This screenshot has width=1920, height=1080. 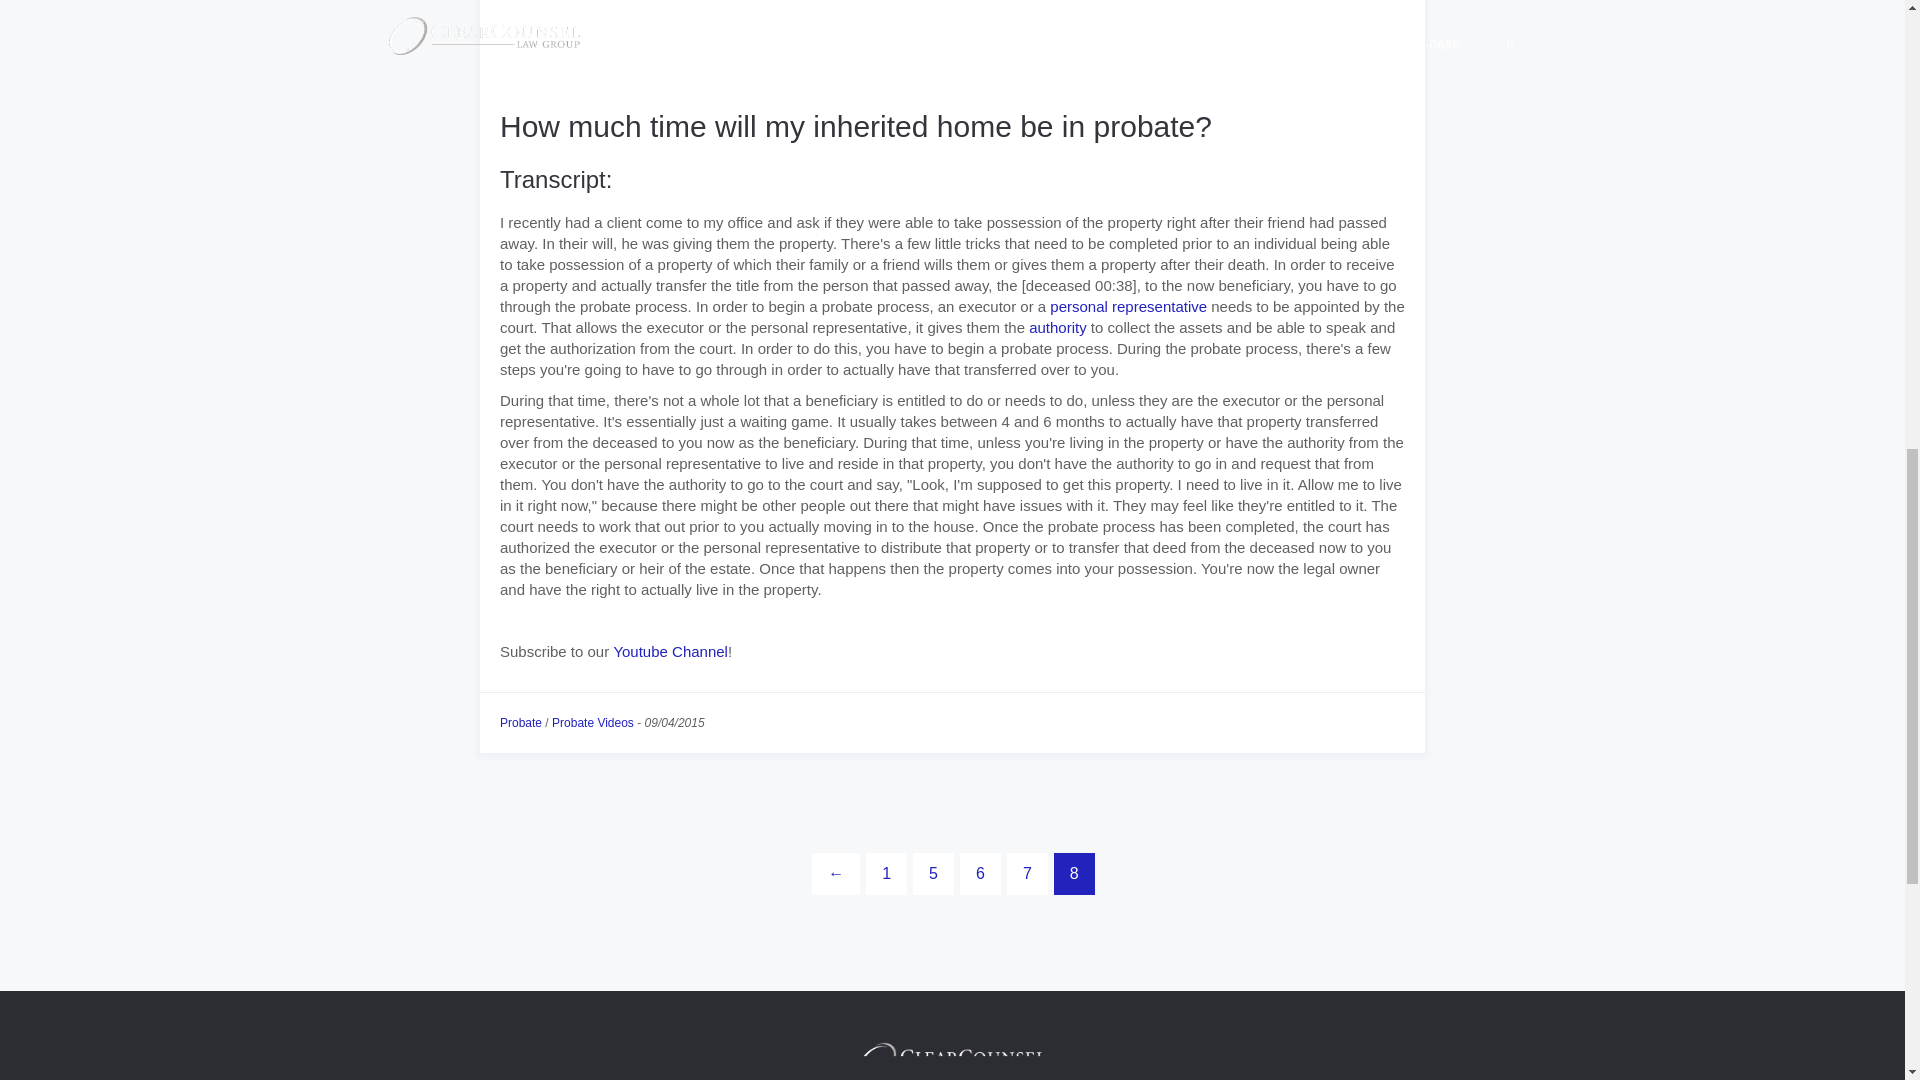 I want to click on Clear Counsel Law Group, so click(x=952, y=1060).